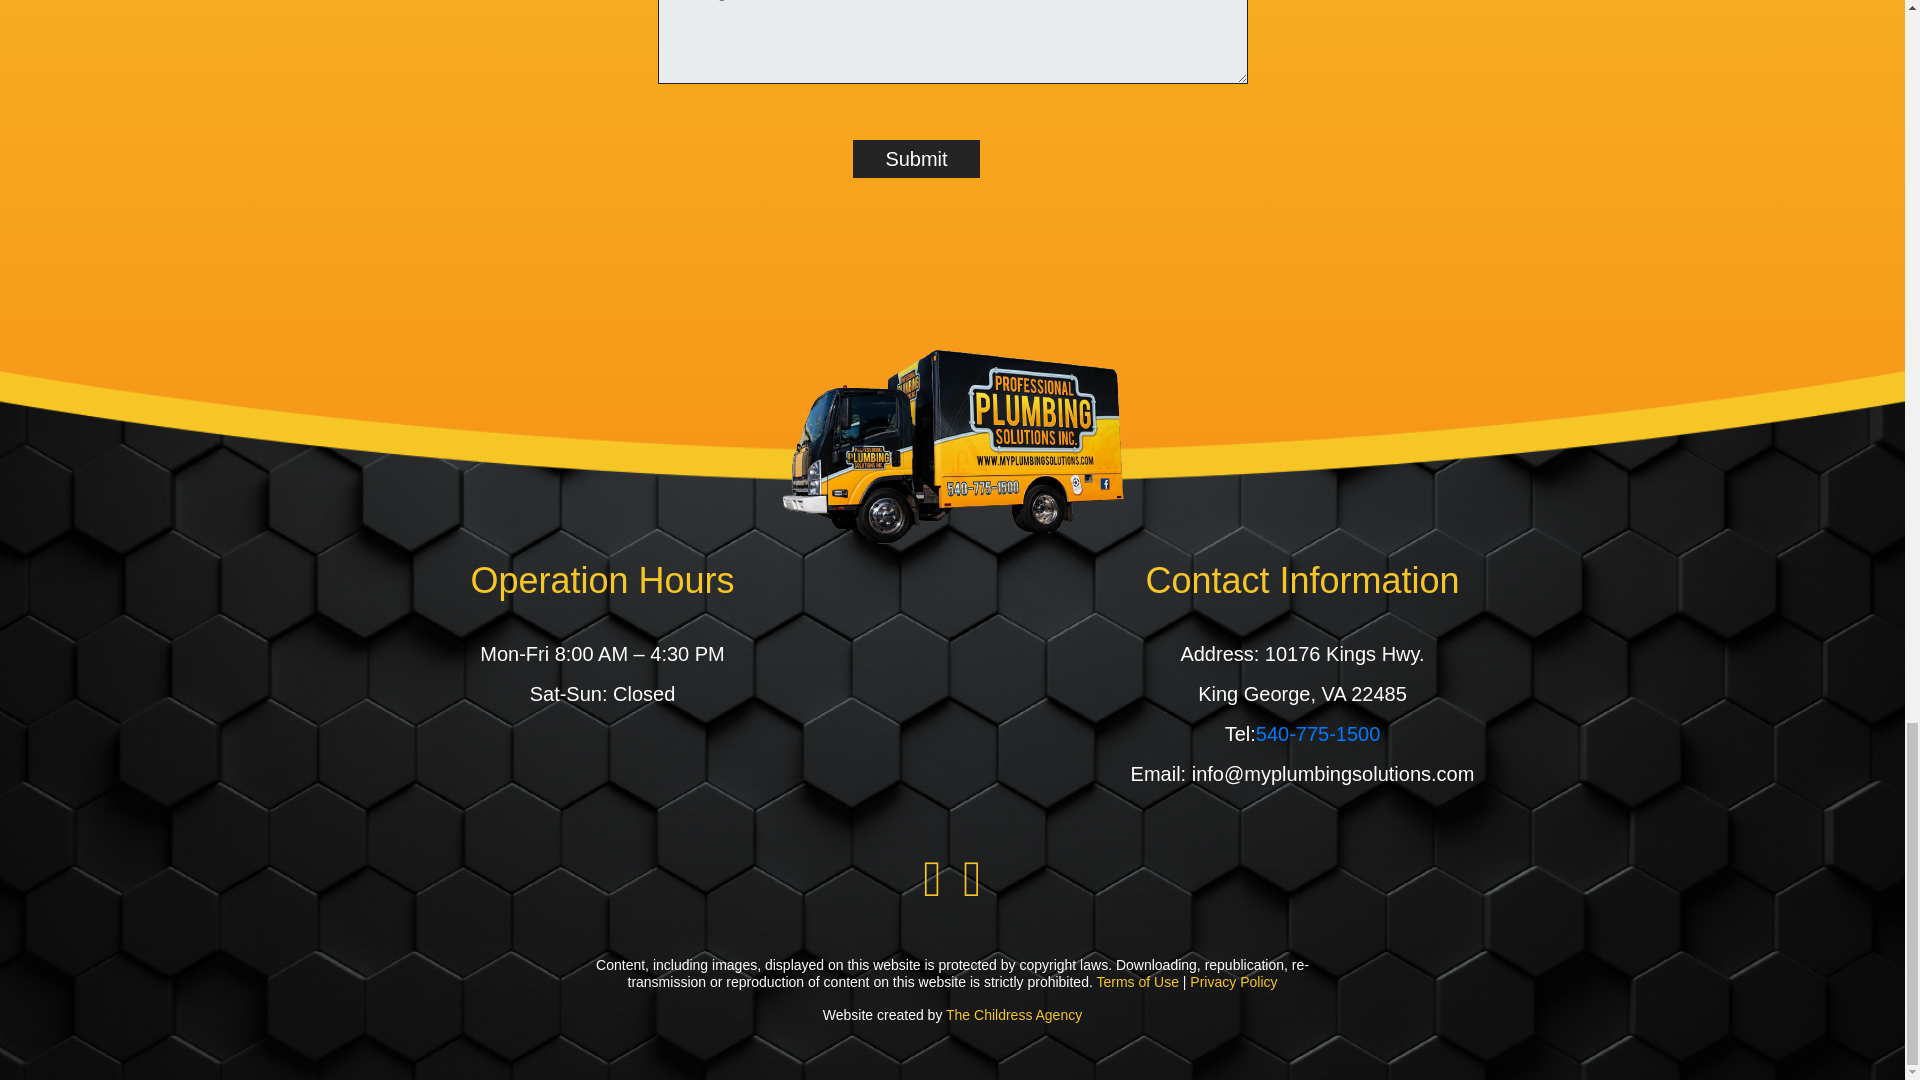 The height and width of the screenshot is (1080, 1920). What do you see at coordinates (1318, 734) in the screenshot?
I see `540-775-1500` at bounding box center [1318, 734].